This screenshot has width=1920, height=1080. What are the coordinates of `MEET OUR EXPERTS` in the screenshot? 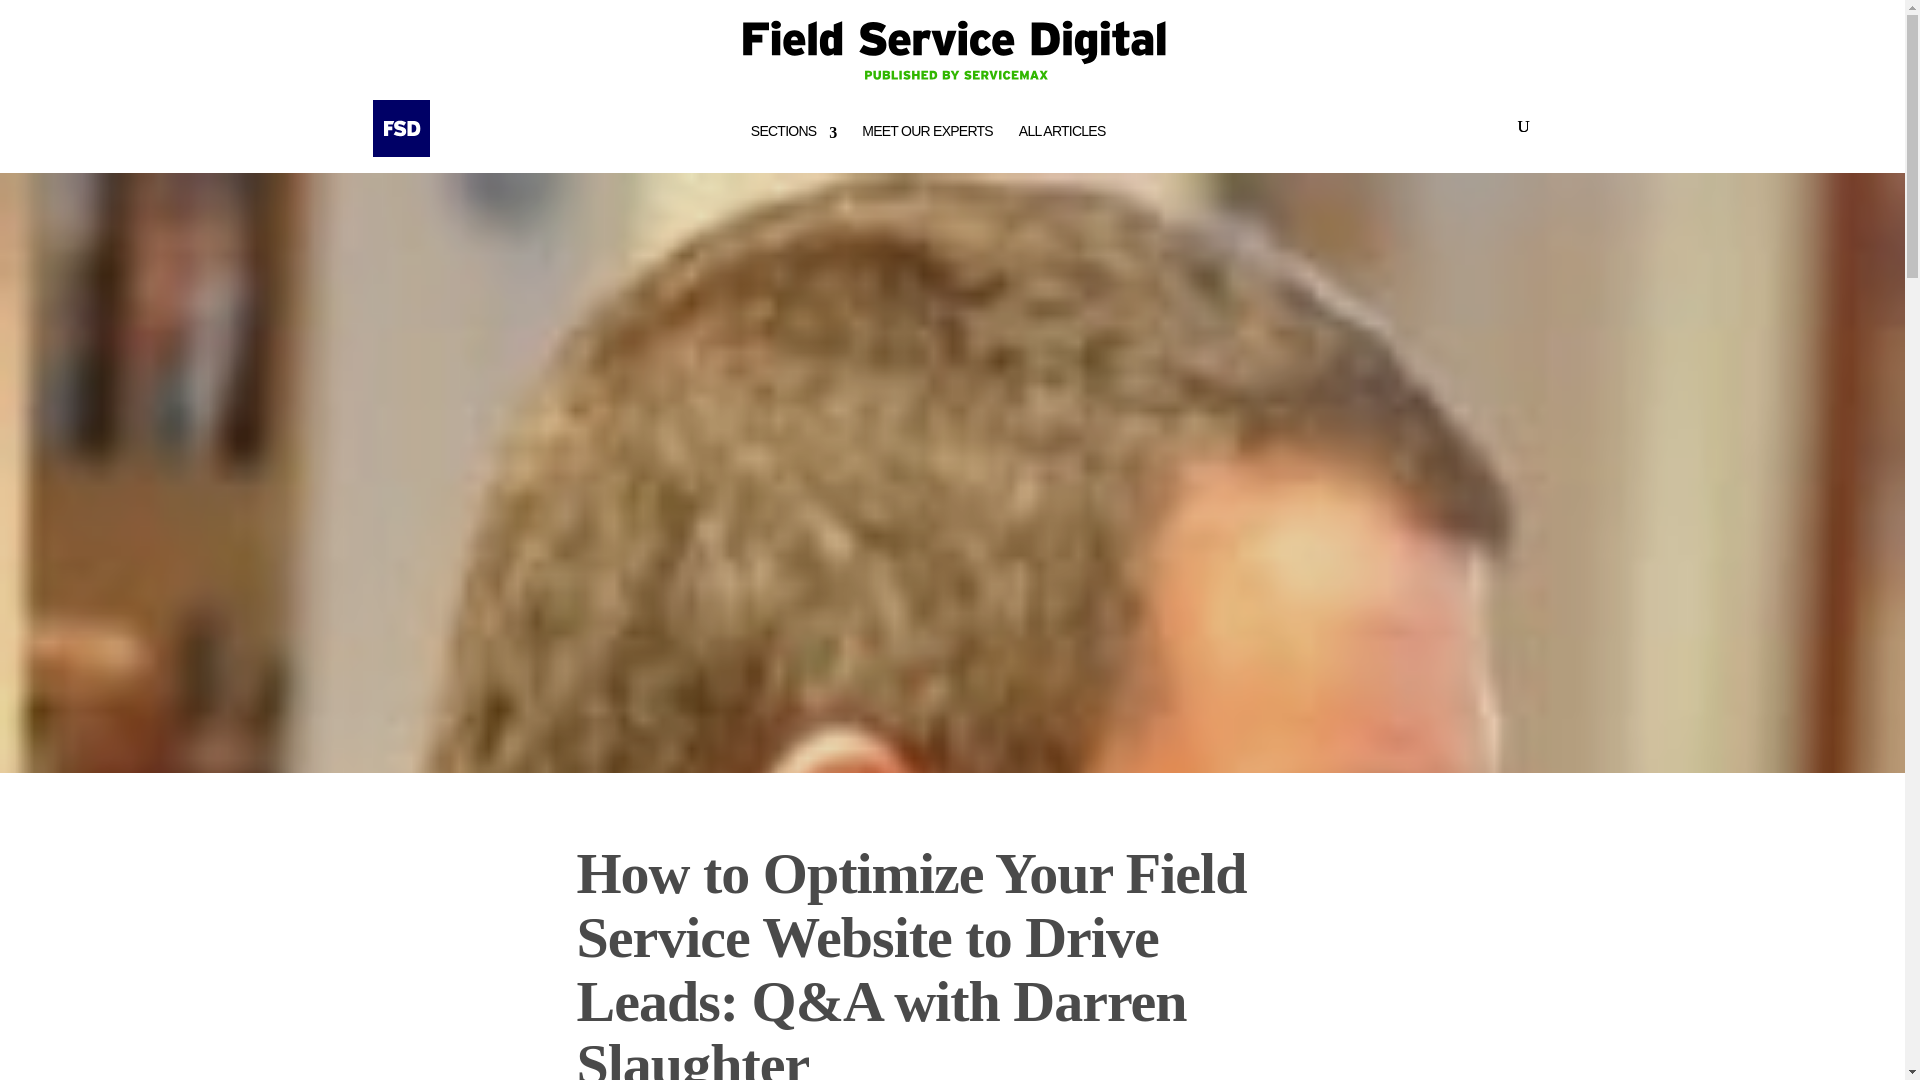 It's located at (927, 132).